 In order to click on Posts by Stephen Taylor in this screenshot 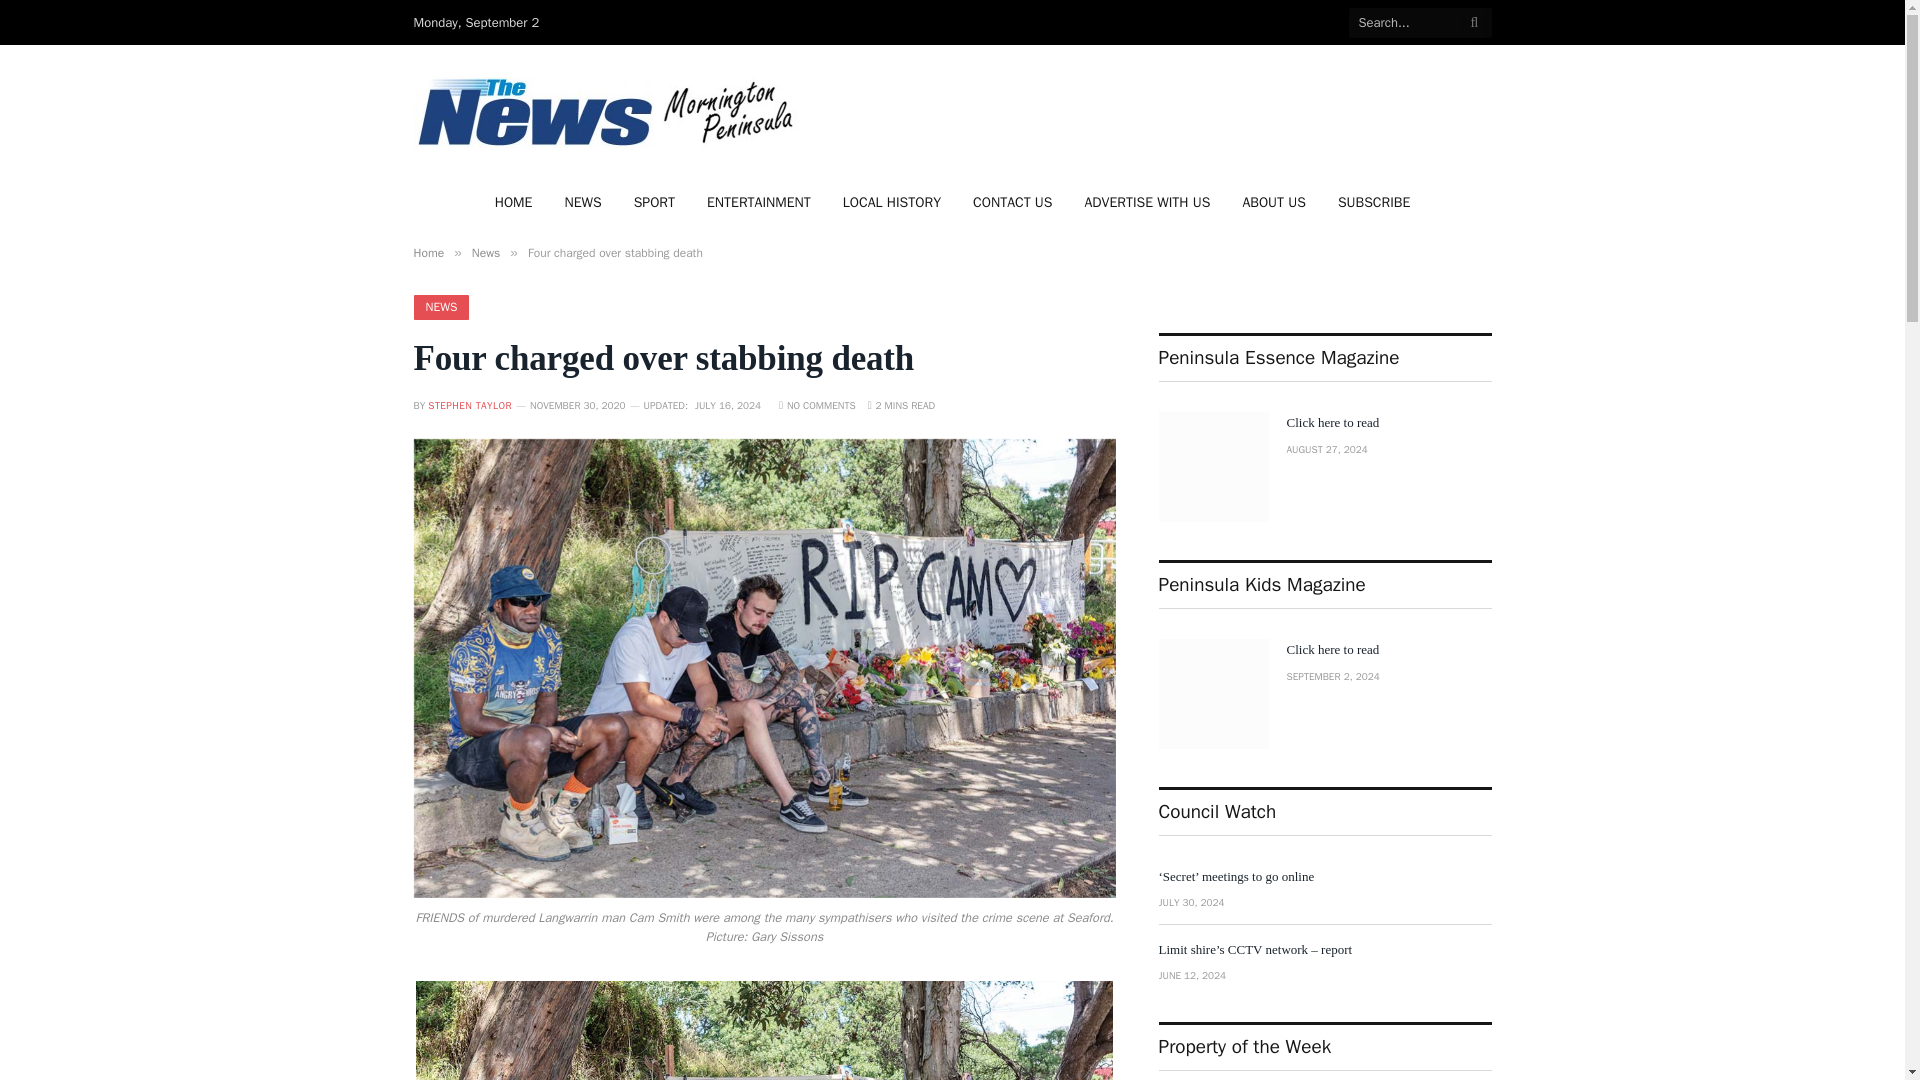, I will do `click(470, 404)`.